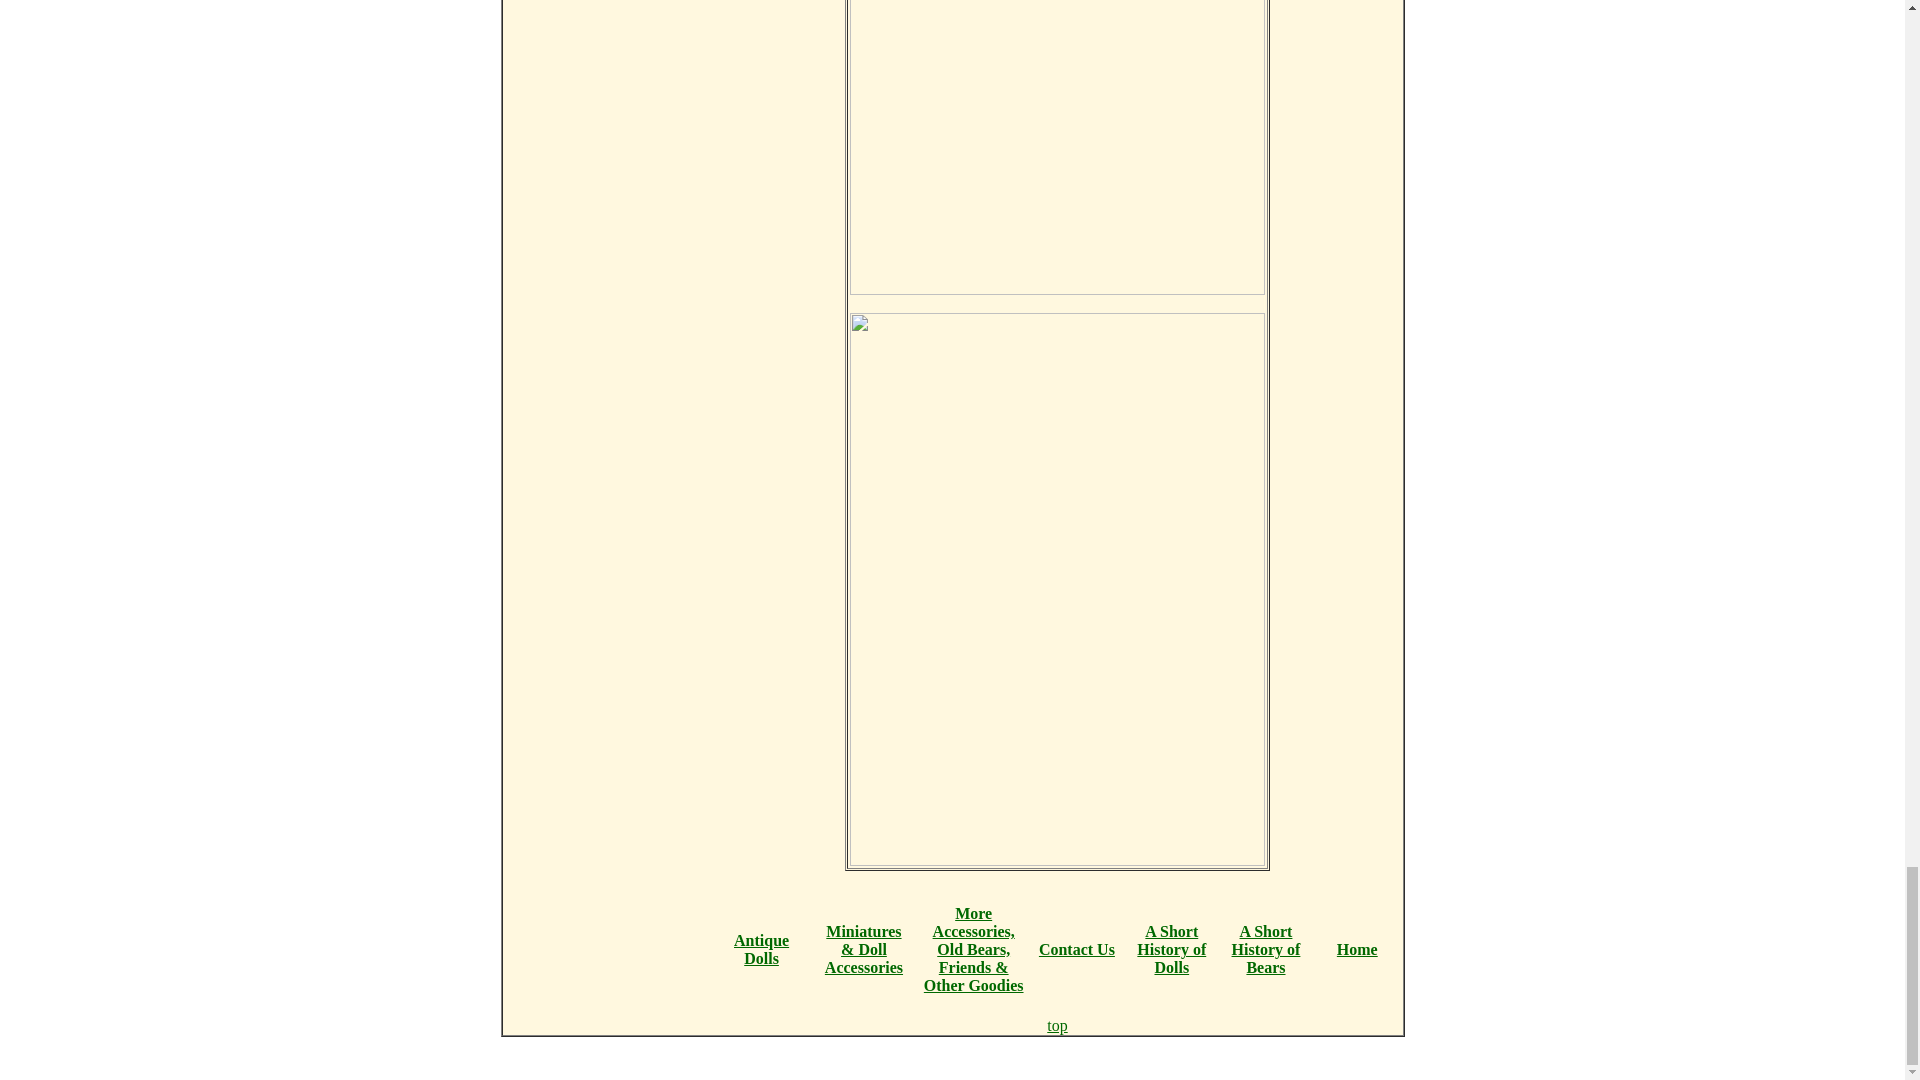 This screenshot has height=1080, width=1920. What do you see at coordinates (1056, 1025) in the screenshot?
I see `top` at bounding box center [1056, 1025].